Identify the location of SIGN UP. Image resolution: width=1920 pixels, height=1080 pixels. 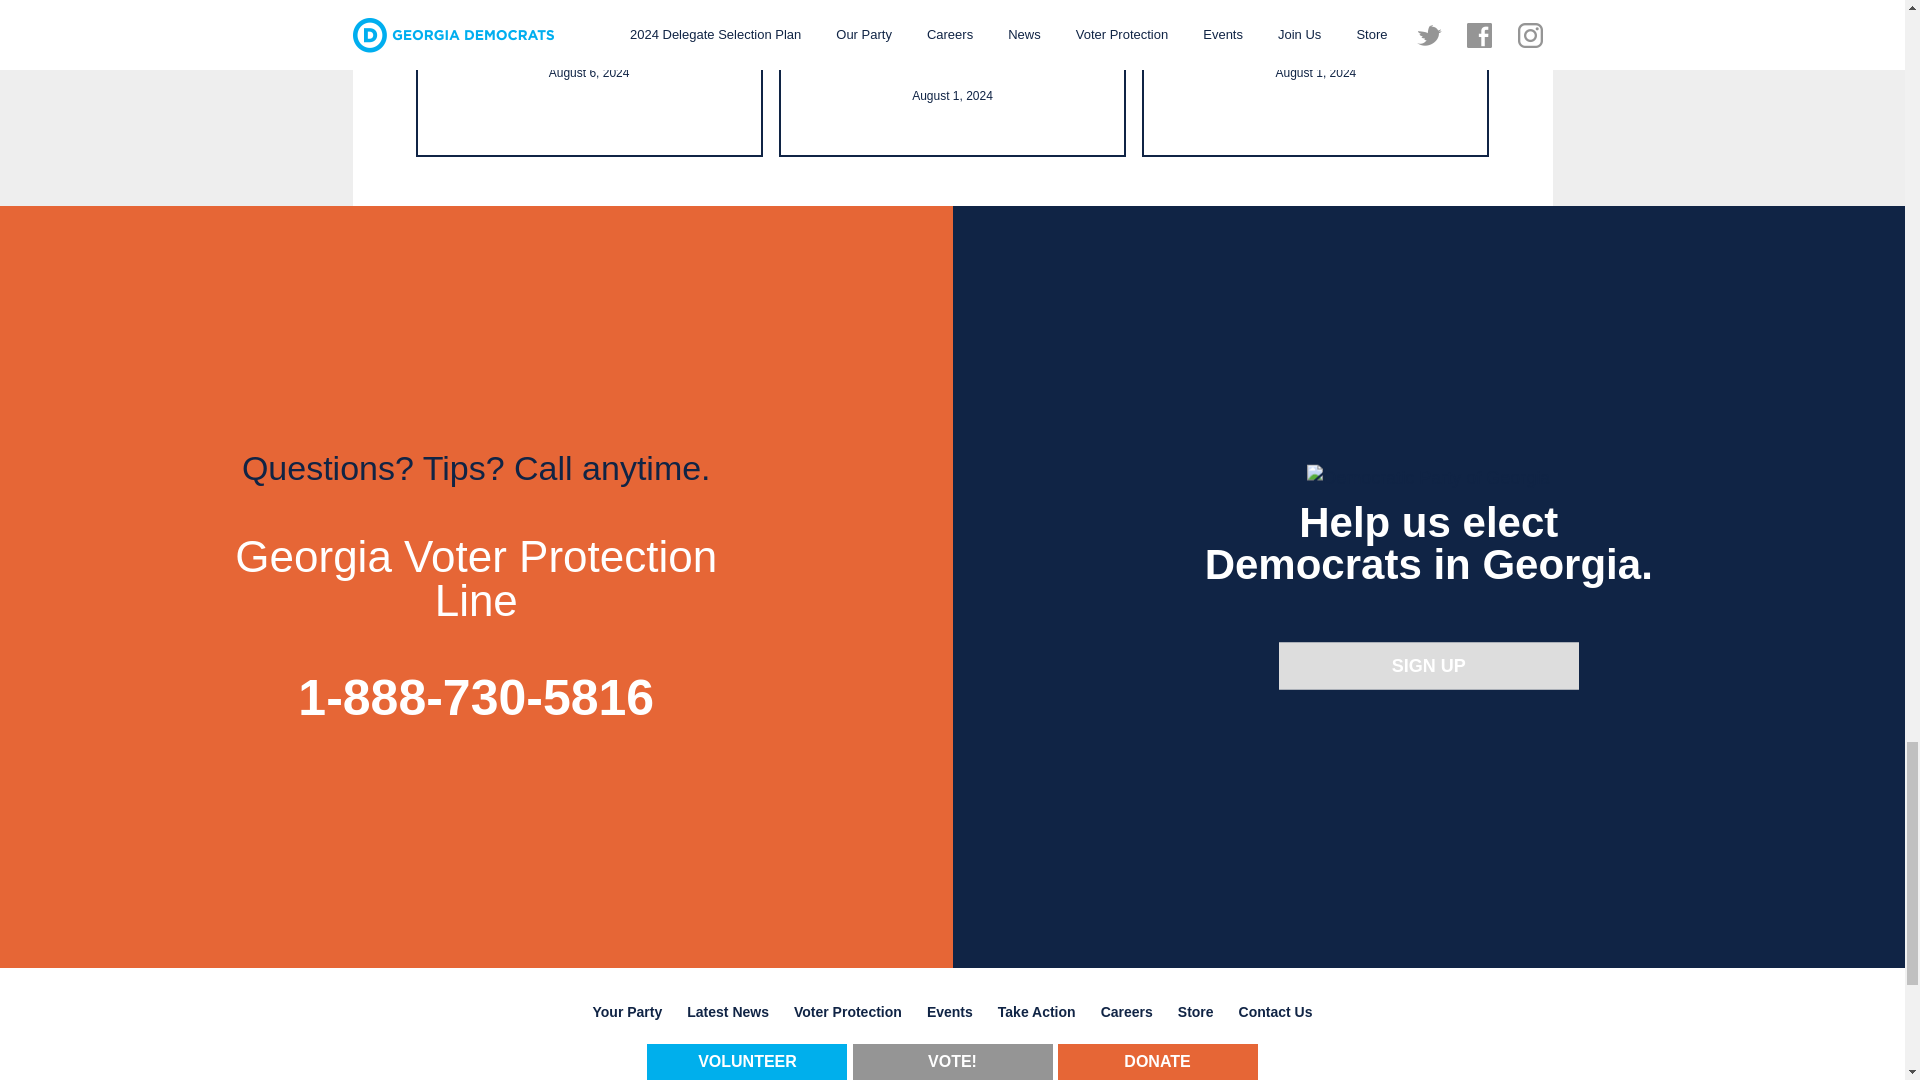
(1428, 665).